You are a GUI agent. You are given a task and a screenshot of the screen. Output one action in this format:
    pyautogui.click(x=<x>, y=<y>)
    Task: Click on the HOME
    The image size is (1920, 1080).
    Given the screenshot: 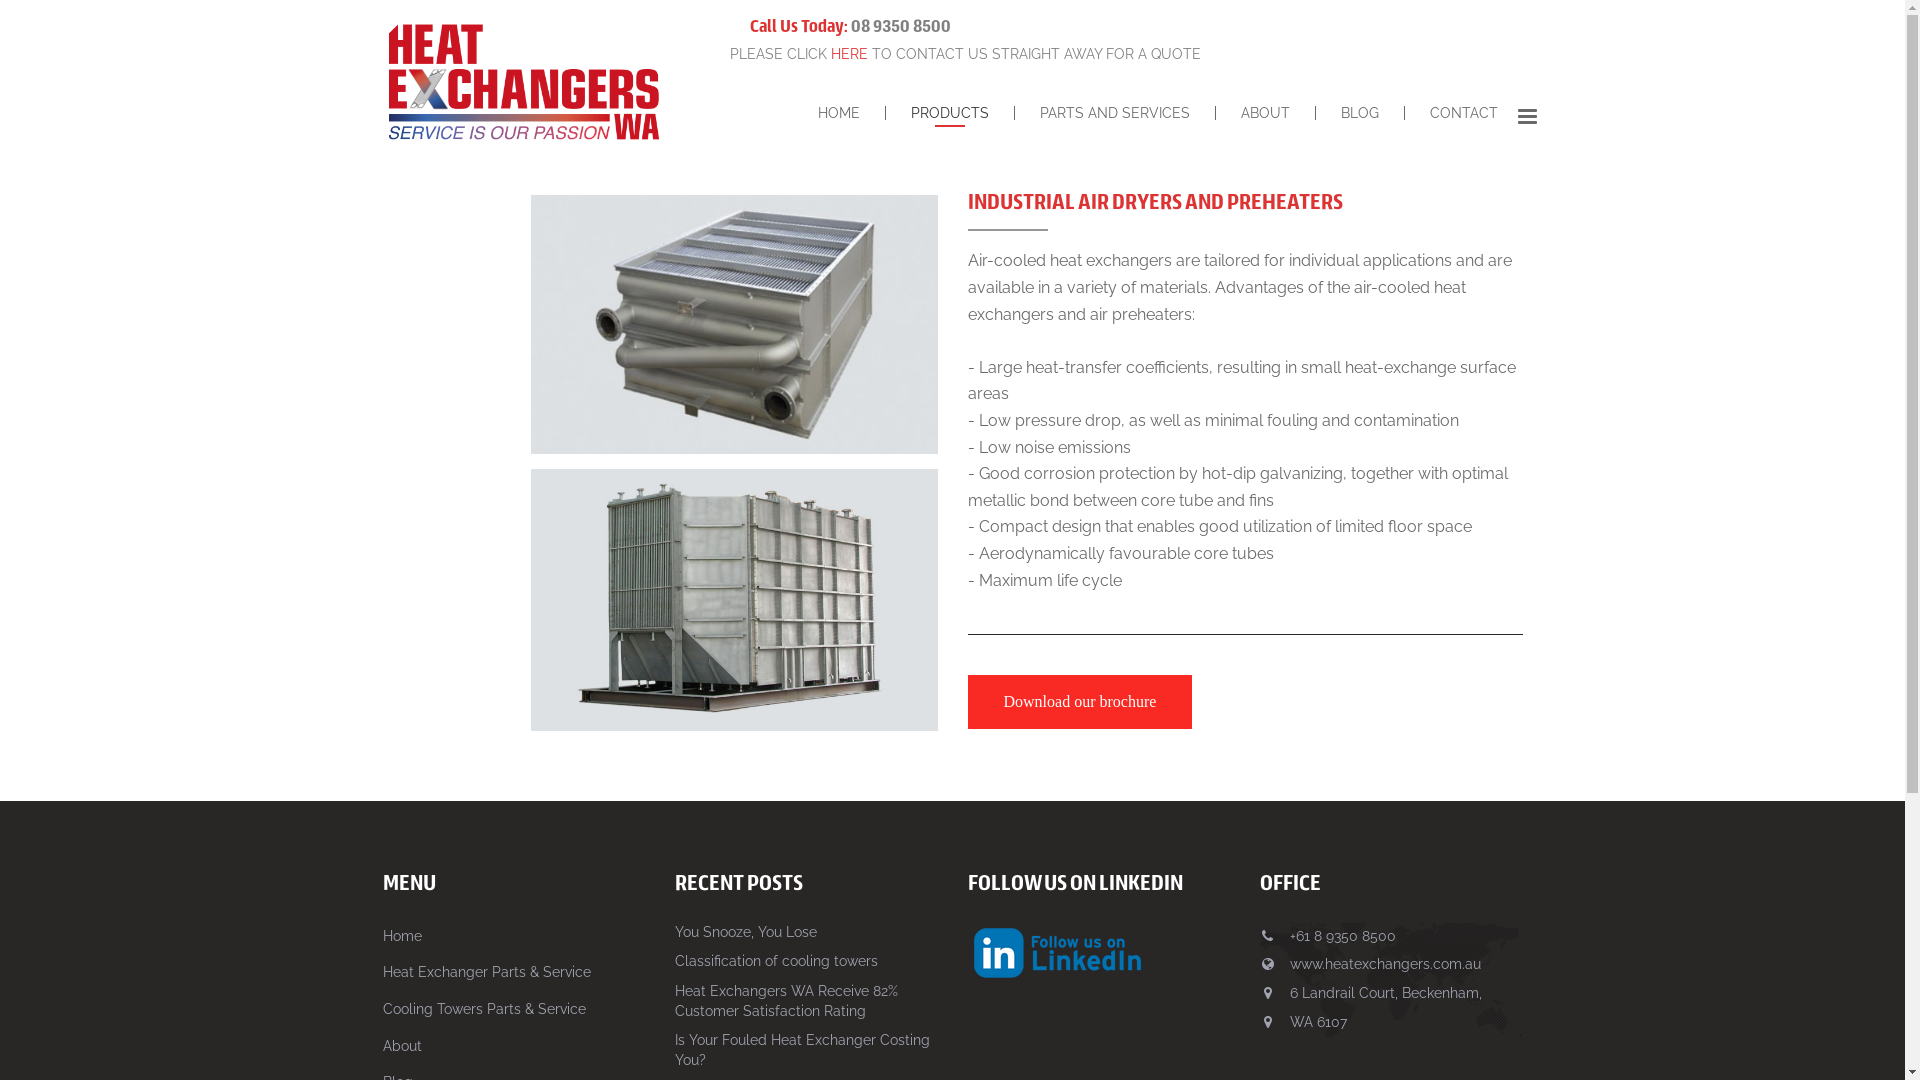 What is the action you would take?
    pyautogui.click(x=838, y=113)
    